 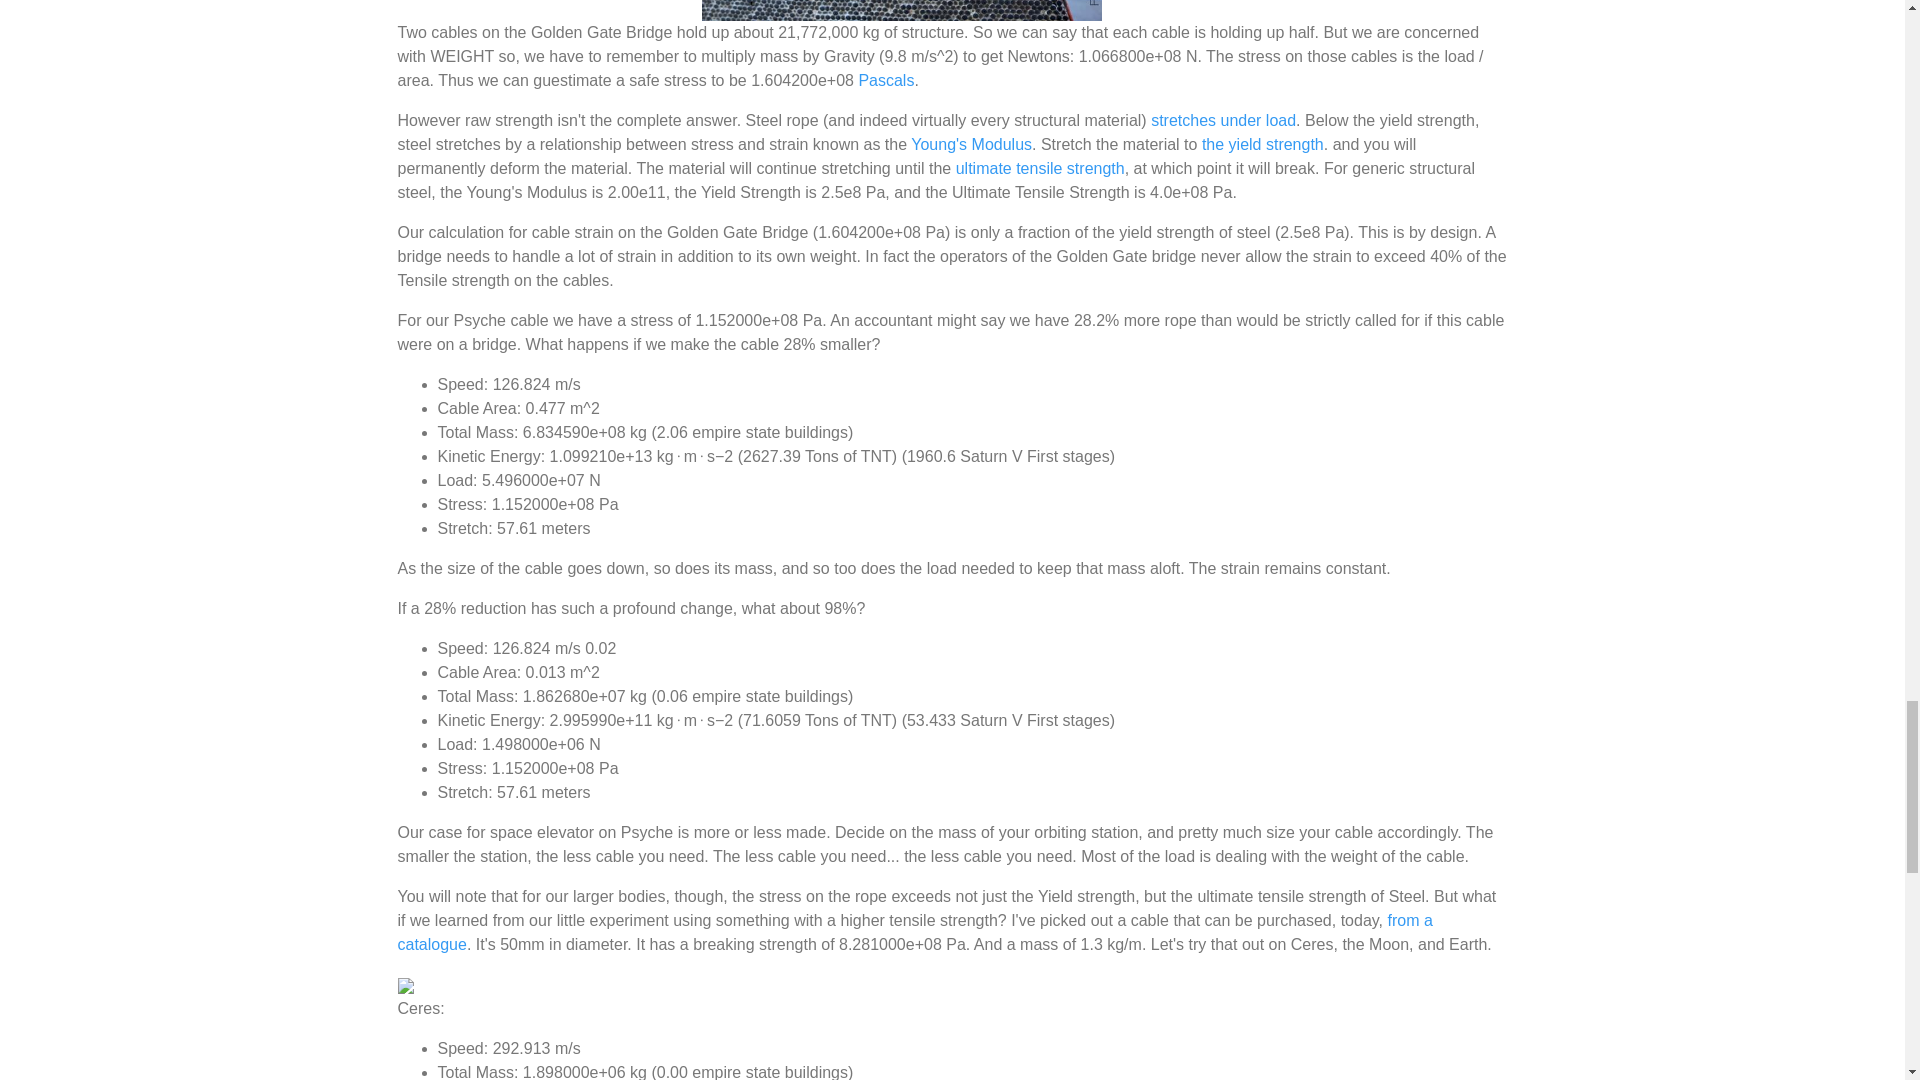 What do you see at coordinates (971, 144) in the screenshot?
I see `Young's Modulus` at bounding box center [971, 144].